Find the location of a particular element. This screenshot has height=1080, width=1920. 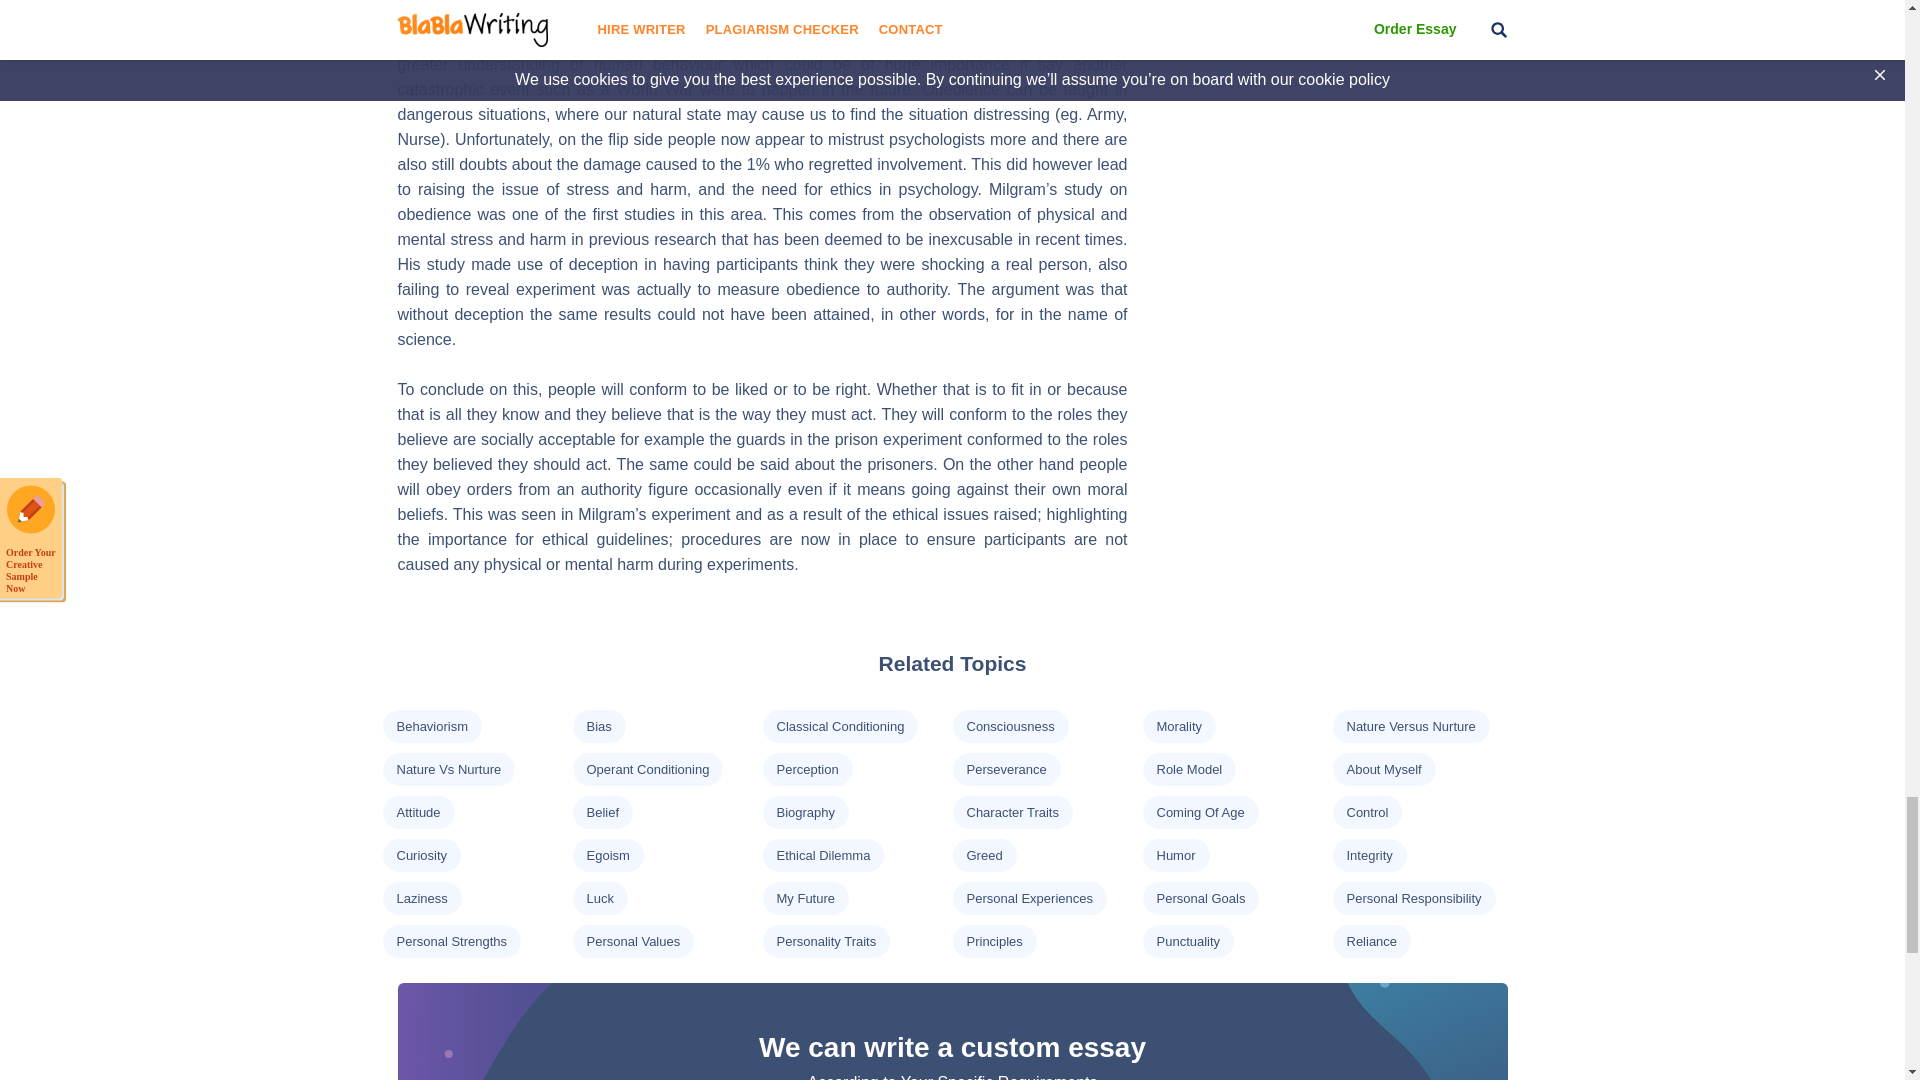

Bias is located at coordinates (598, 726).